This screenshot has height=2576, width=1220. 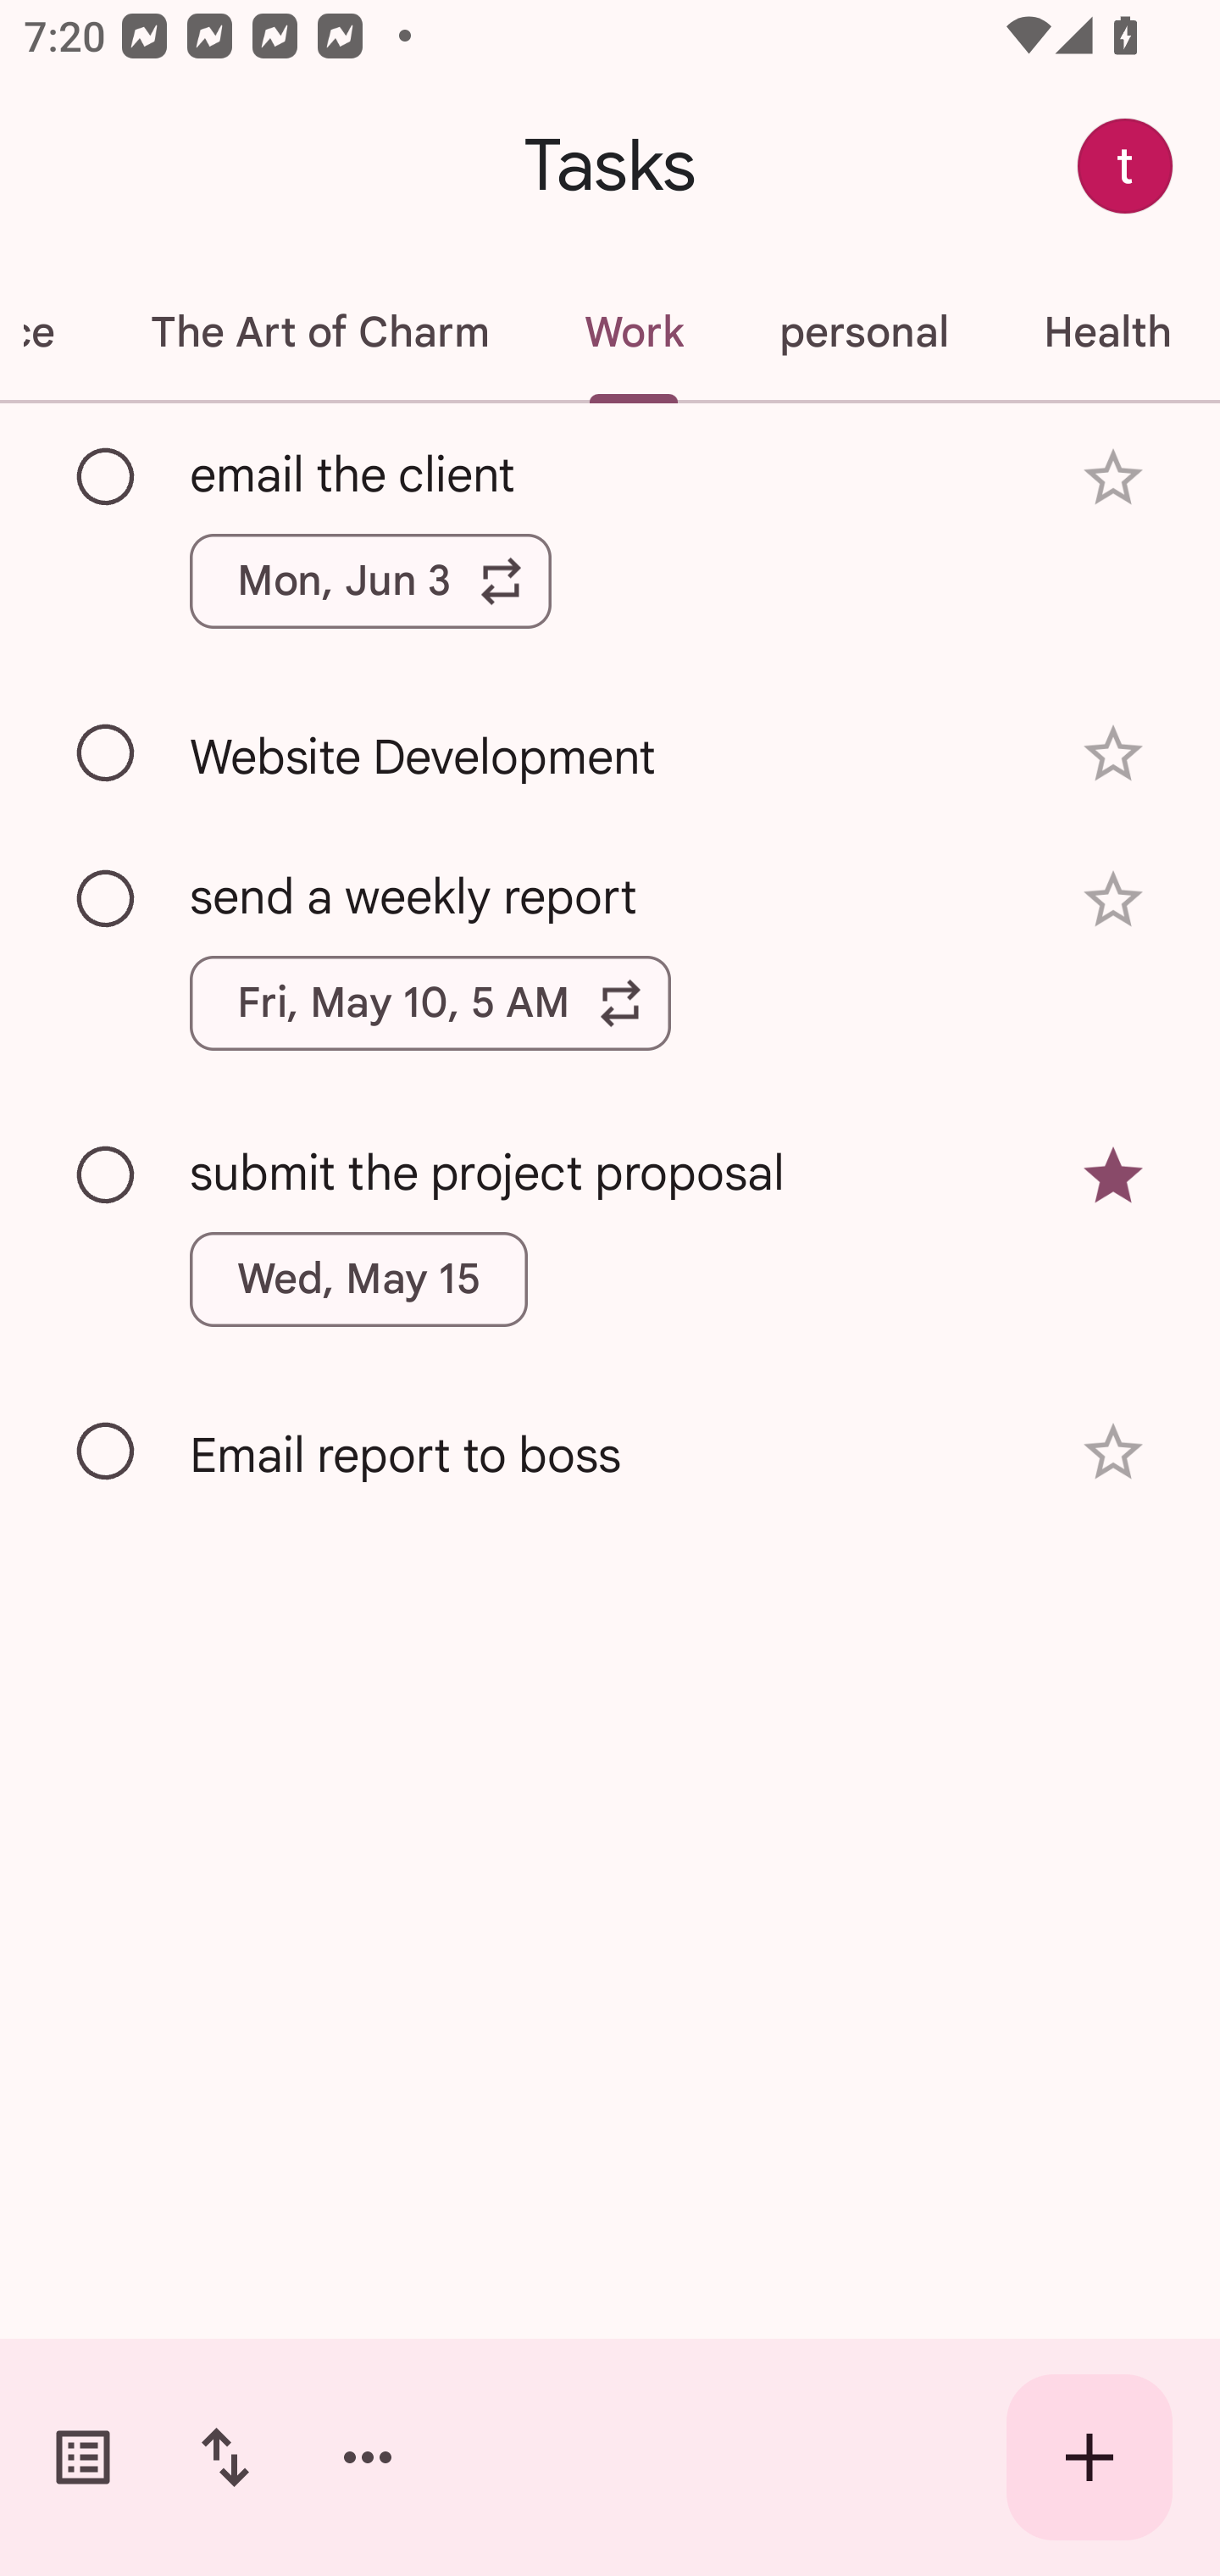 What do you see at coordinates (107, 1452) in the screenshot?
I see `Mark as complete` at bounding box center [107, 1452].